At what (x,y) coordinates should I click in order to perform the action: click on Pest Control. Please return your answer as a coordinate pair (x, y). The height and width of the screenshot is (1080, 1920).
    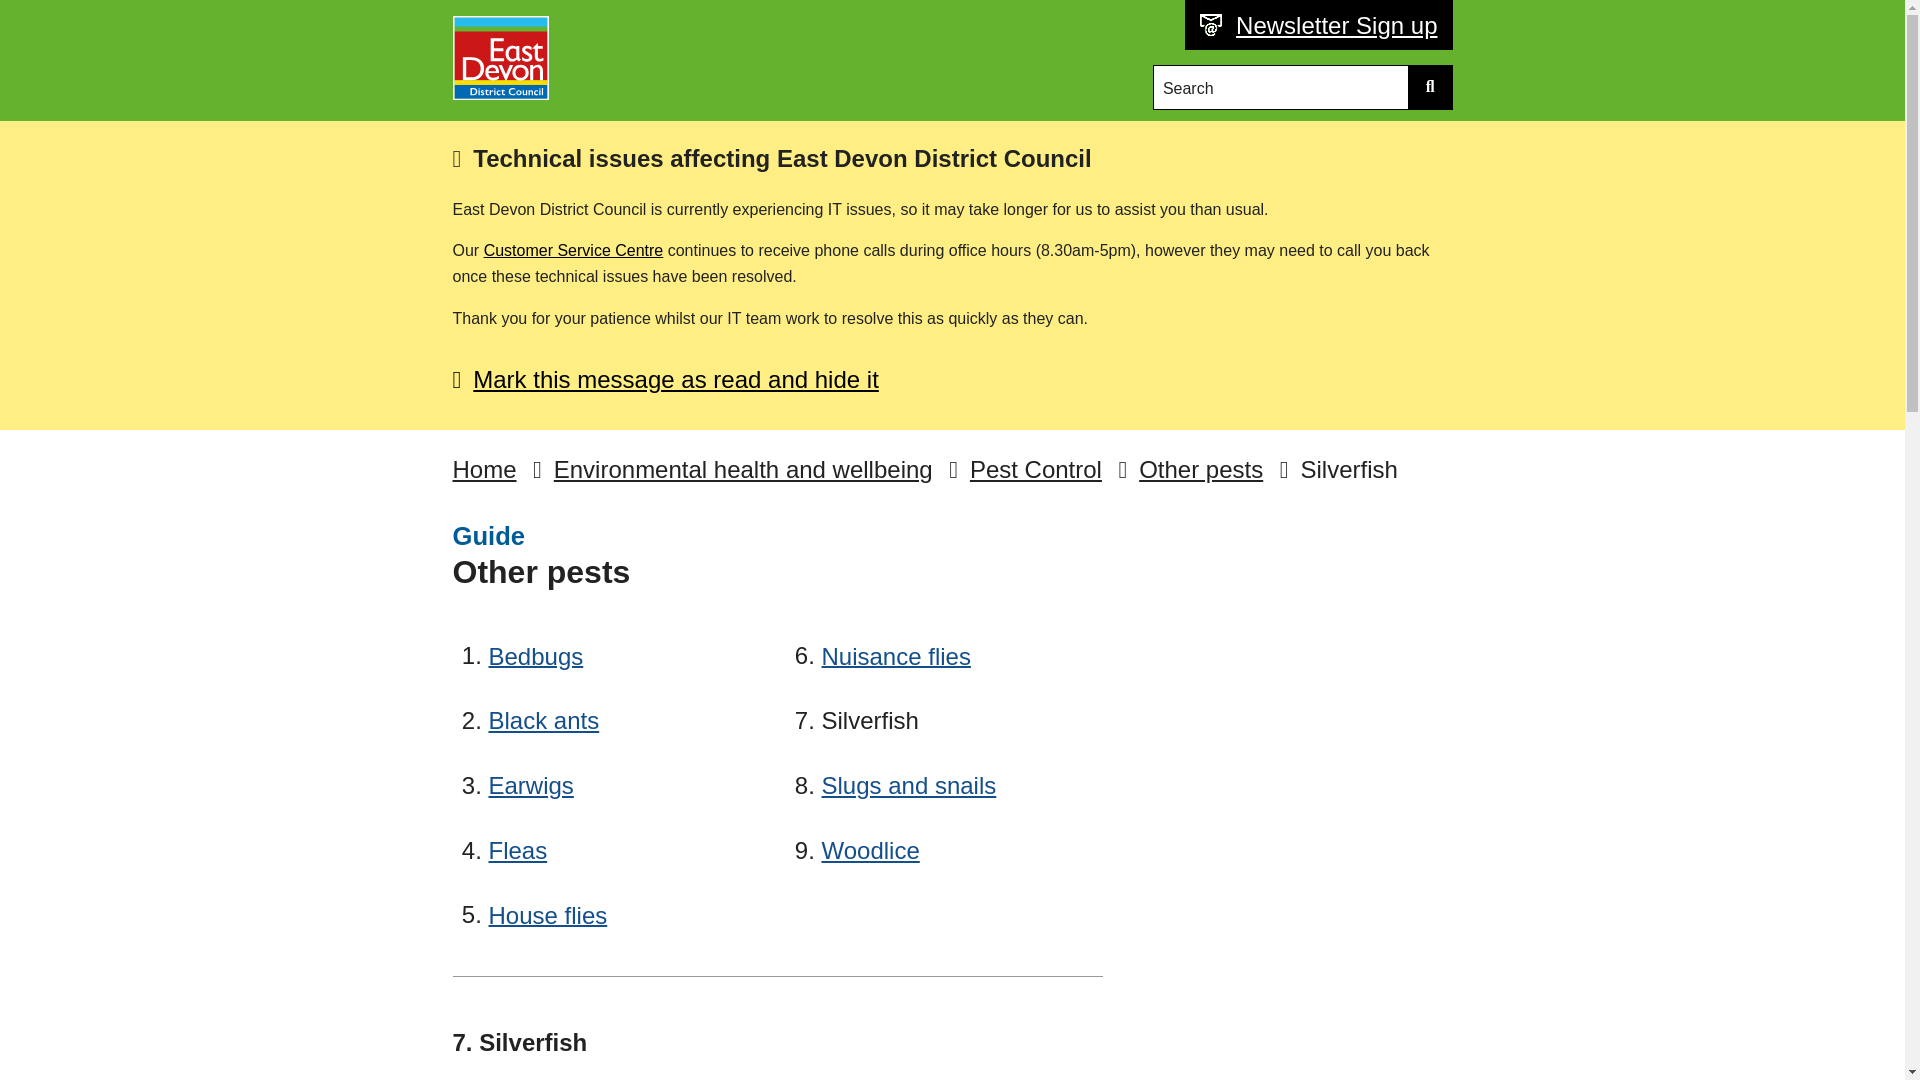
    Looking at the image, I should click on (1036, 469).